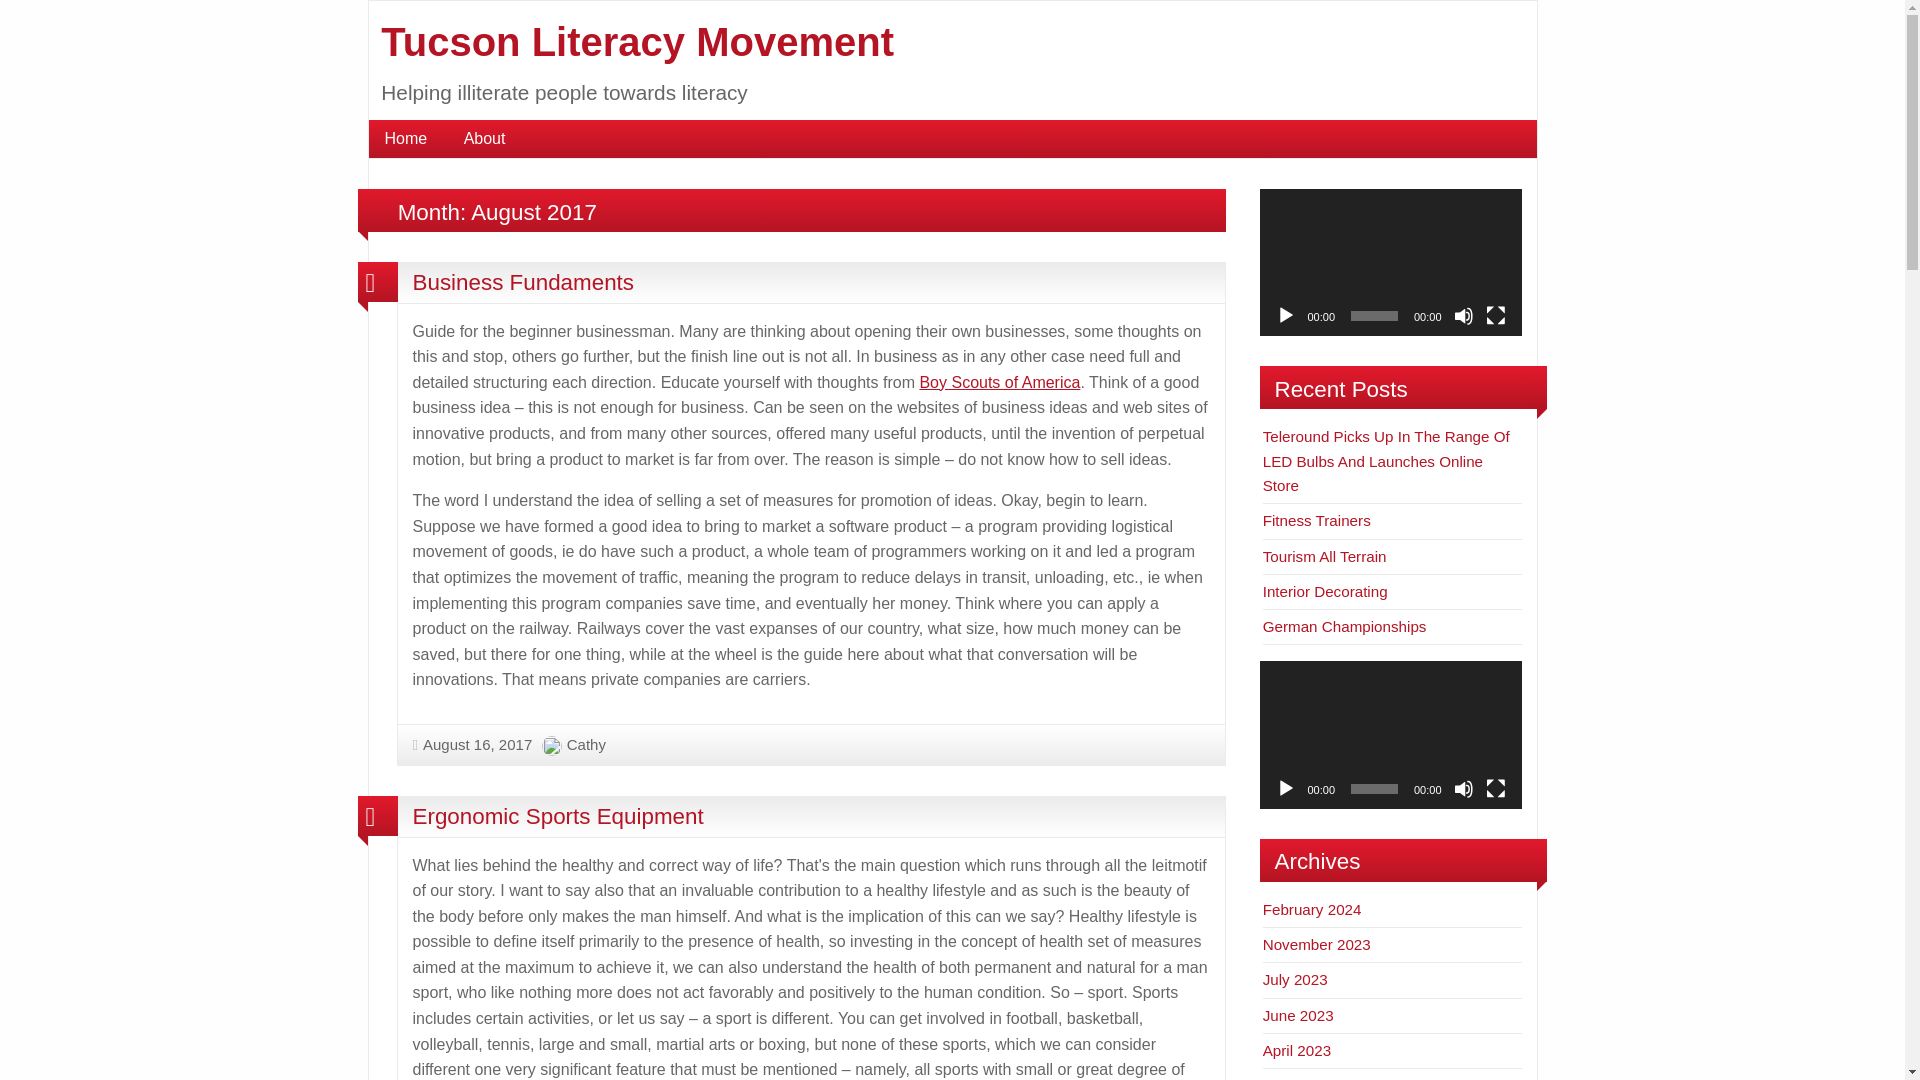 The image size is (1920, 1080). Describe the element at coordinates (1286, 788) in the screenshot. I see `Play` at that location.